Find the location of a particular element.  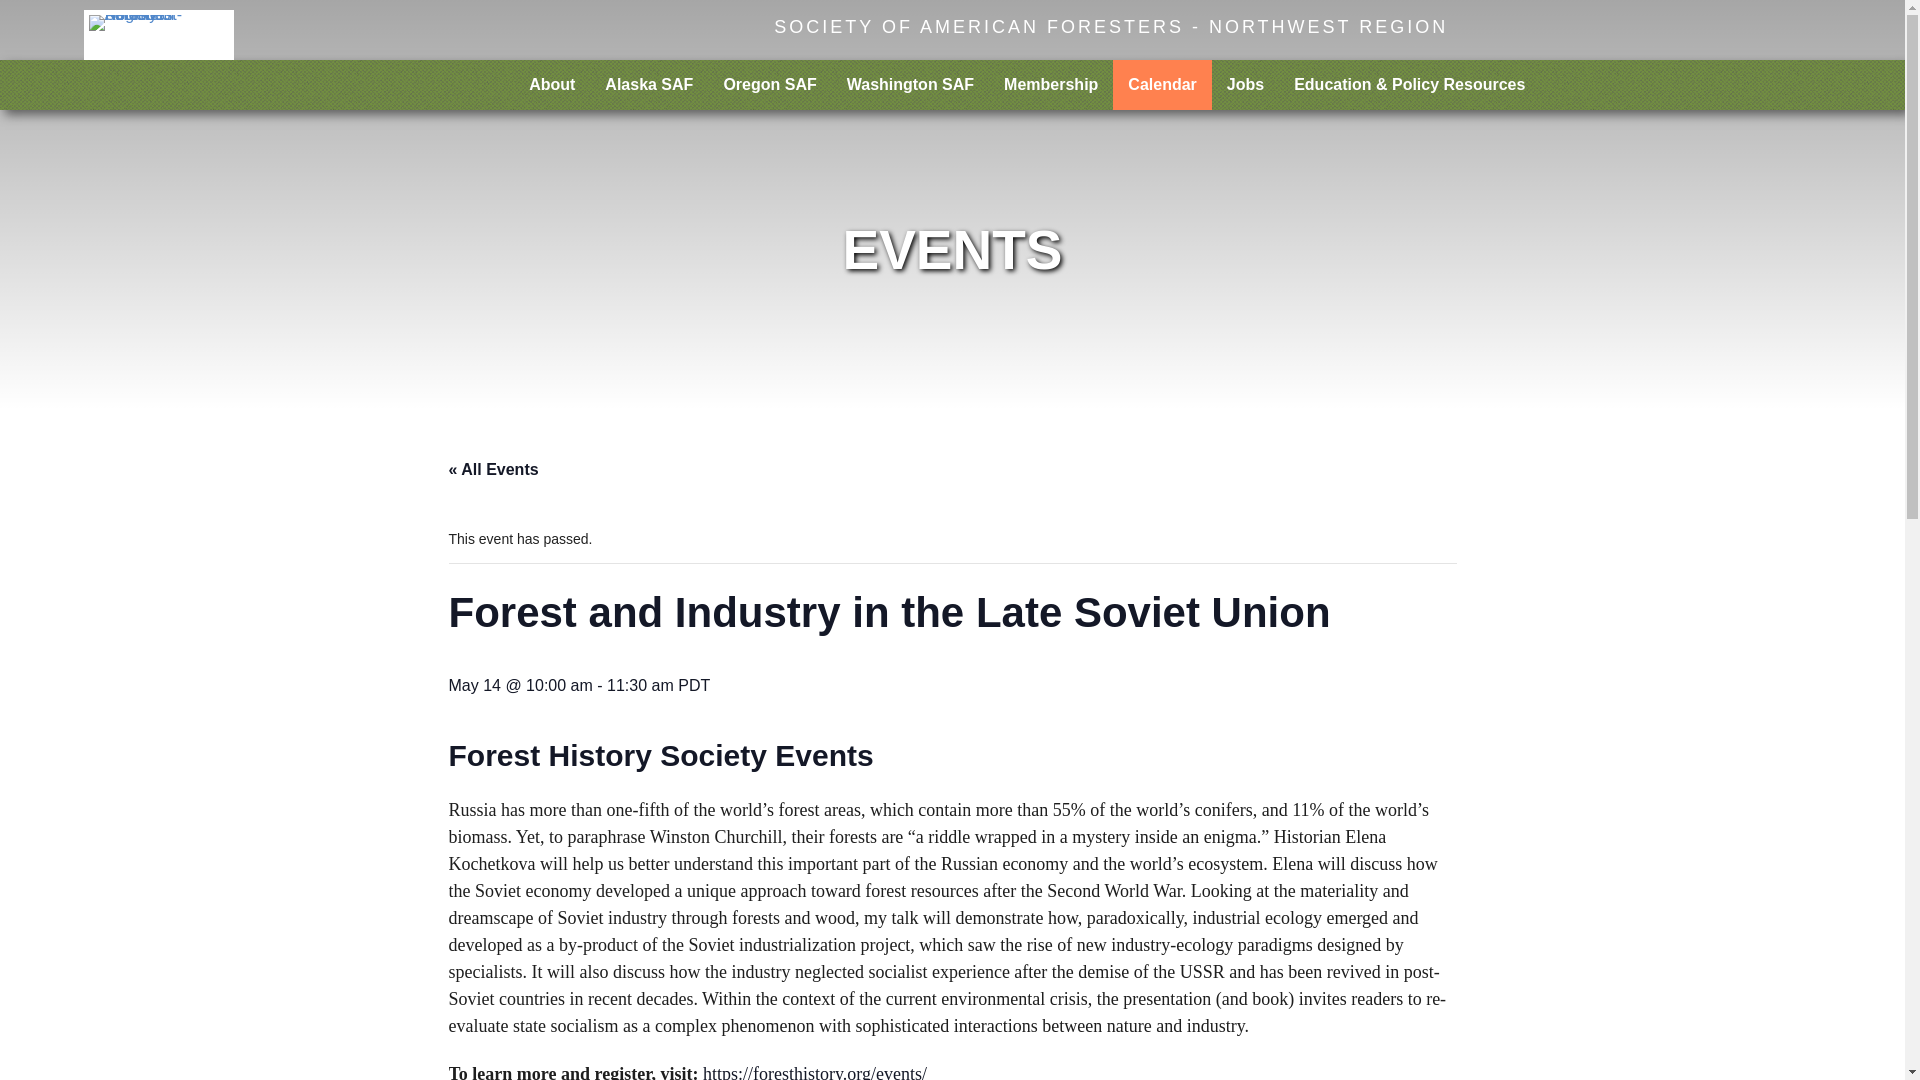

Alaska SAF is located at coordinates (648, 85).